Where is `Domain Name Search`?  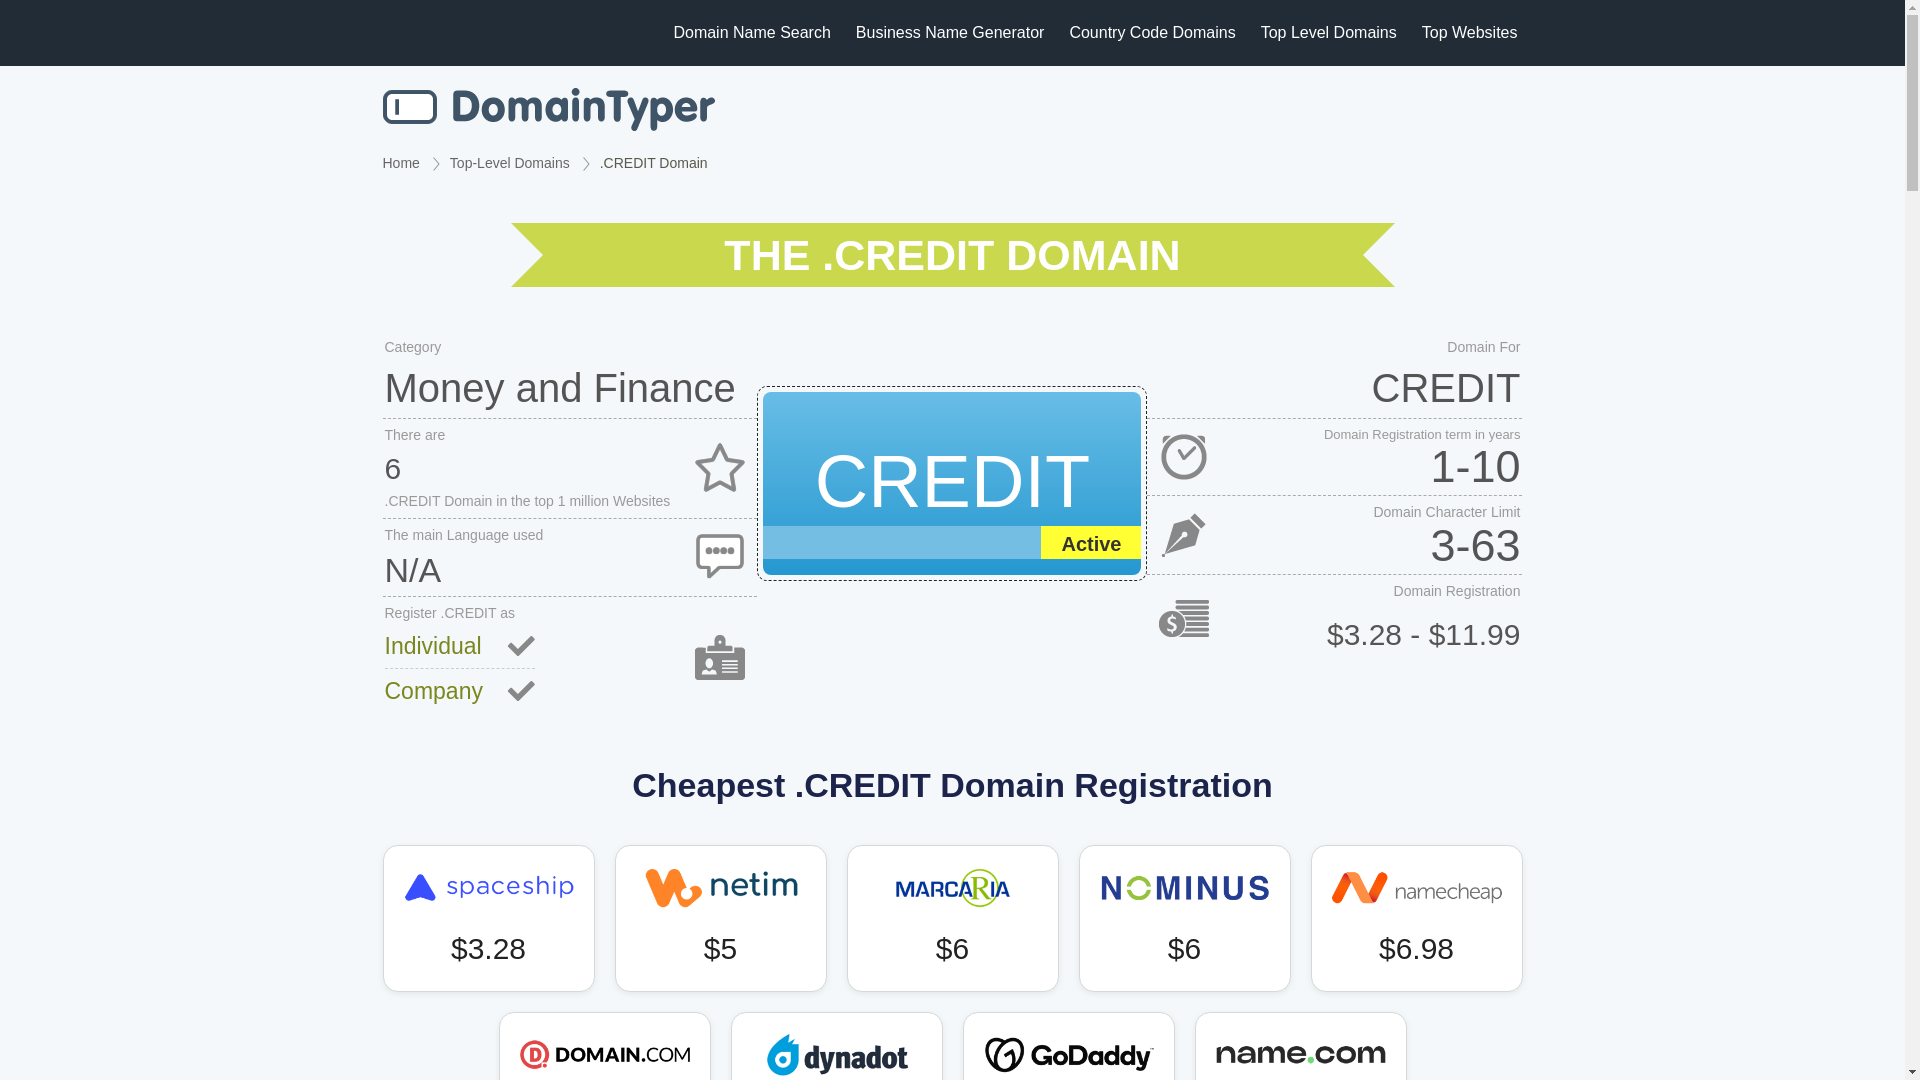
Domain Name Search is located at coordinates (548, 109).